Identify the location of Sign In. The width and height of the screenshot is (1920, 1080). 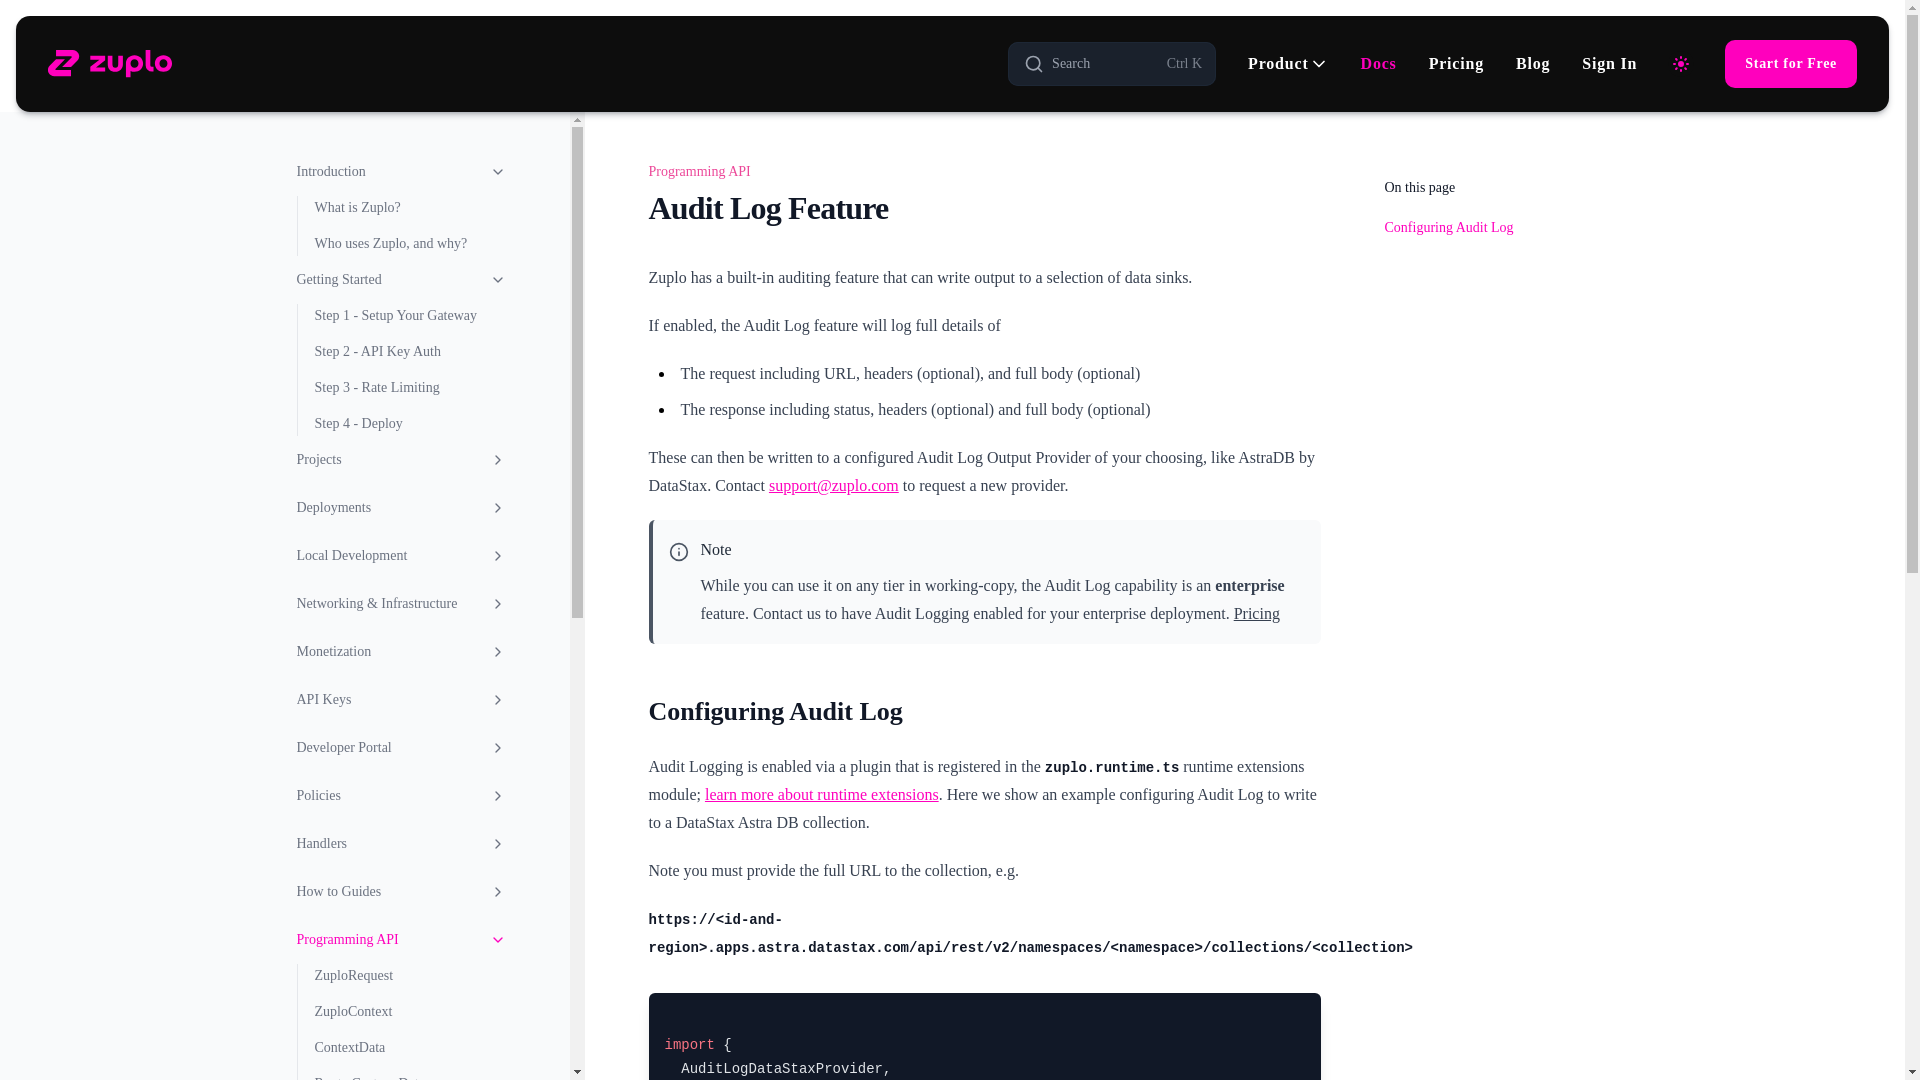
(1610, 63).